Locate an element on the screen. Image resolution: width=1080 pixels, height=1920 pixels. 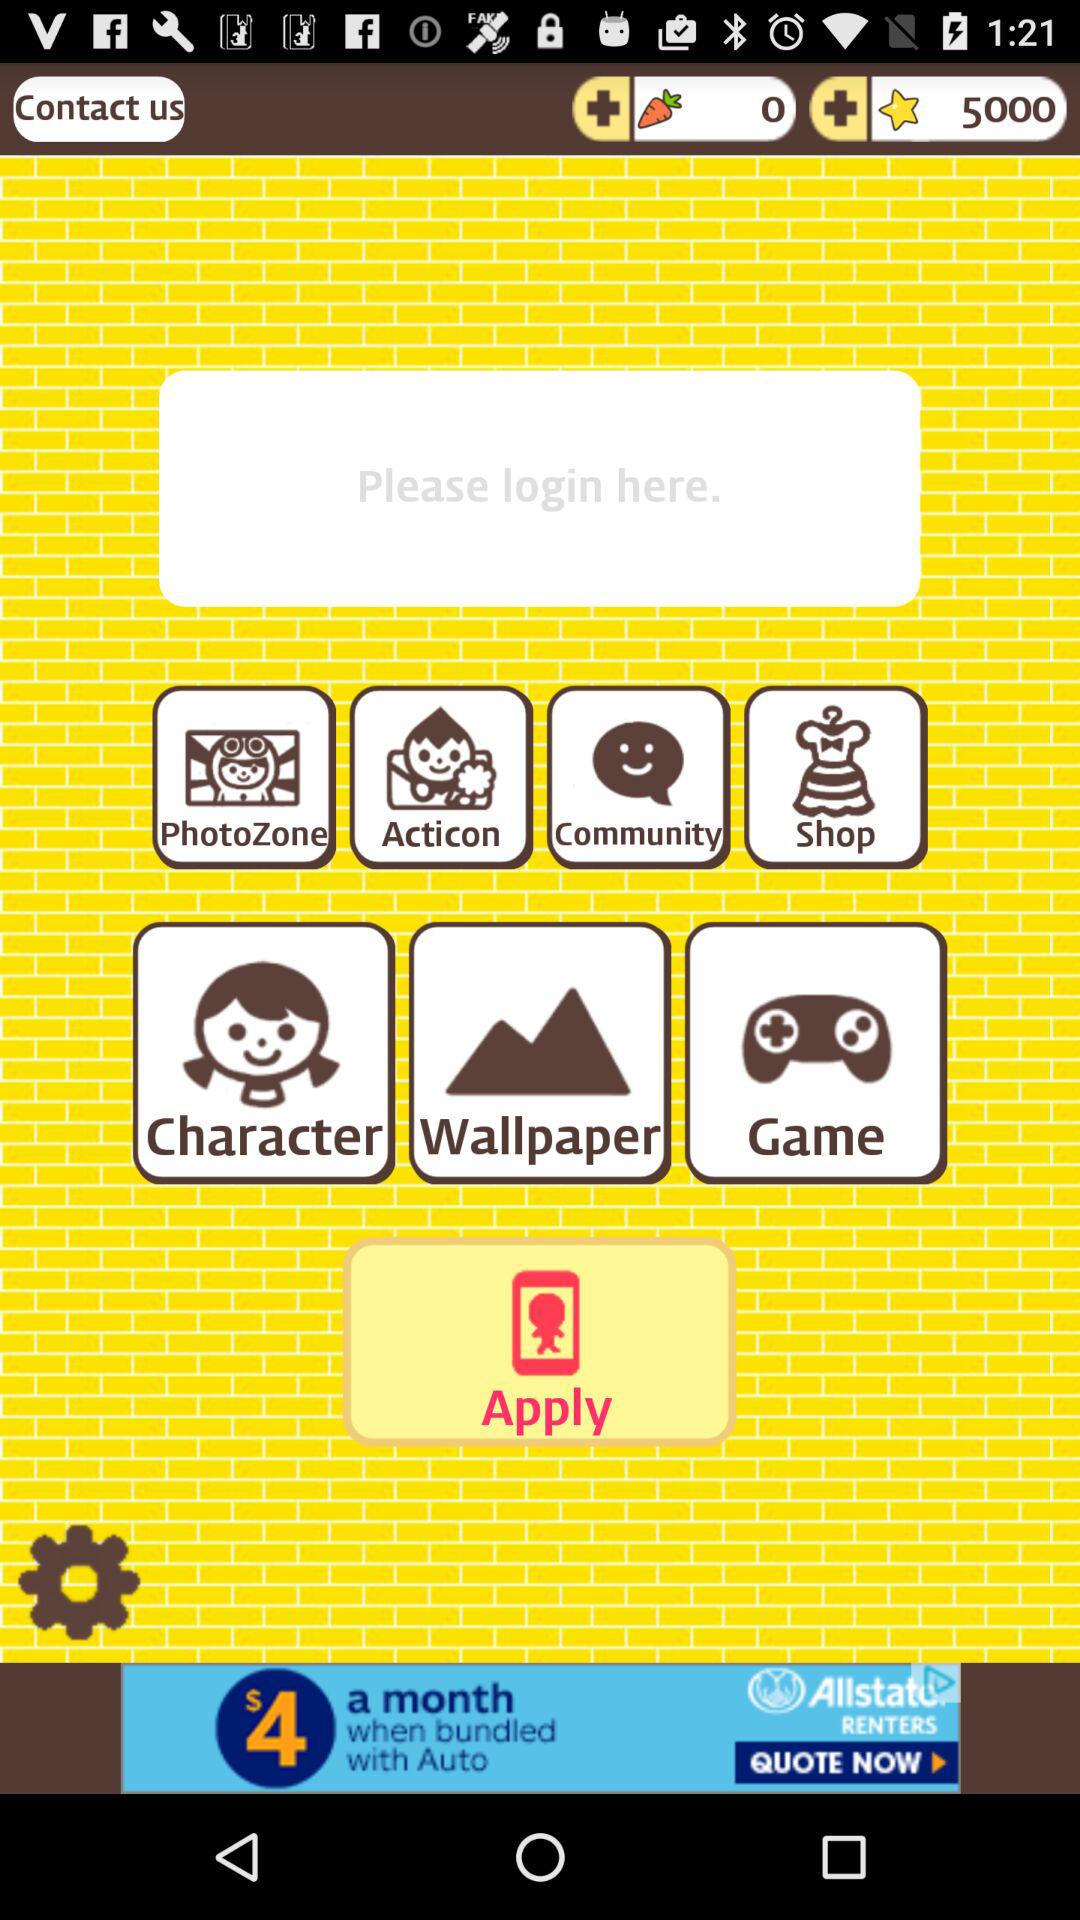
go to settings is located at coordinates (78, 1584).